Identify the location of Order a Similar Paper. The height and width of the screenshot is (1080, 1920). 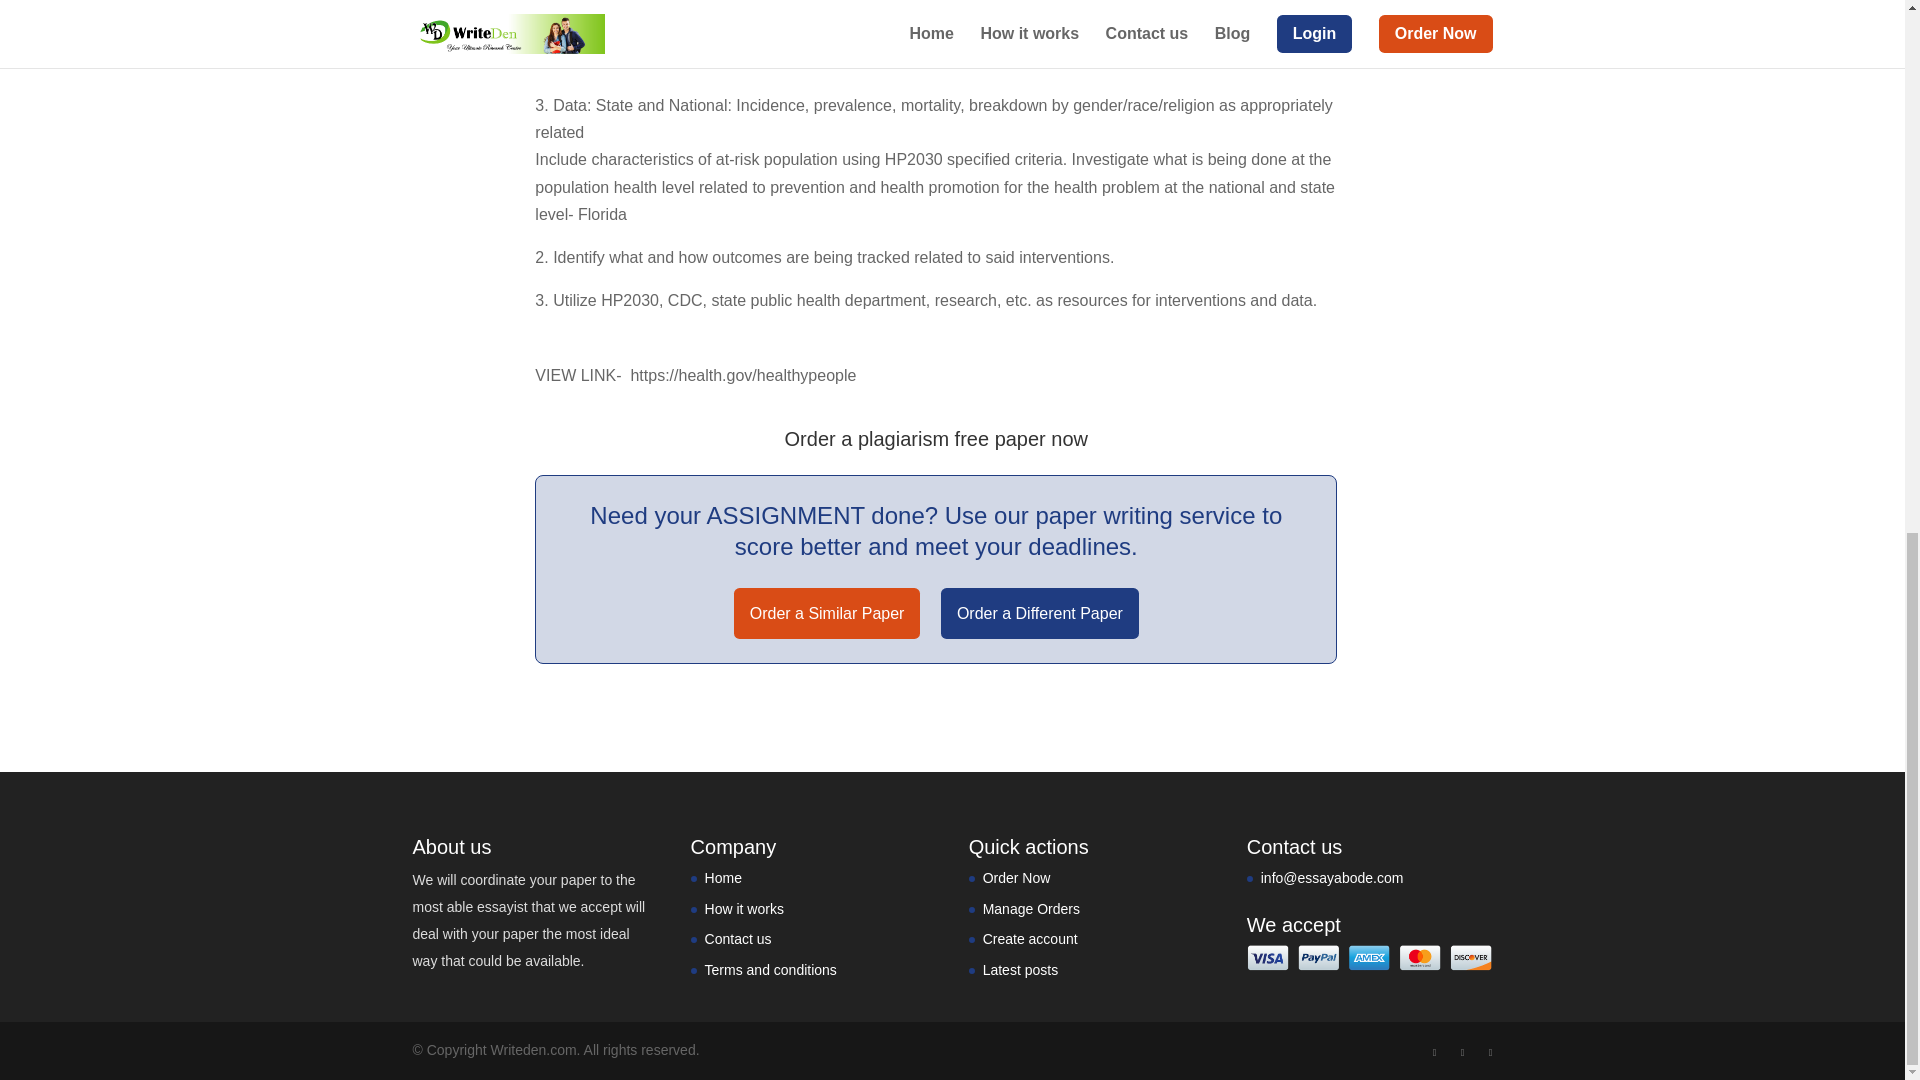
(827, 613).